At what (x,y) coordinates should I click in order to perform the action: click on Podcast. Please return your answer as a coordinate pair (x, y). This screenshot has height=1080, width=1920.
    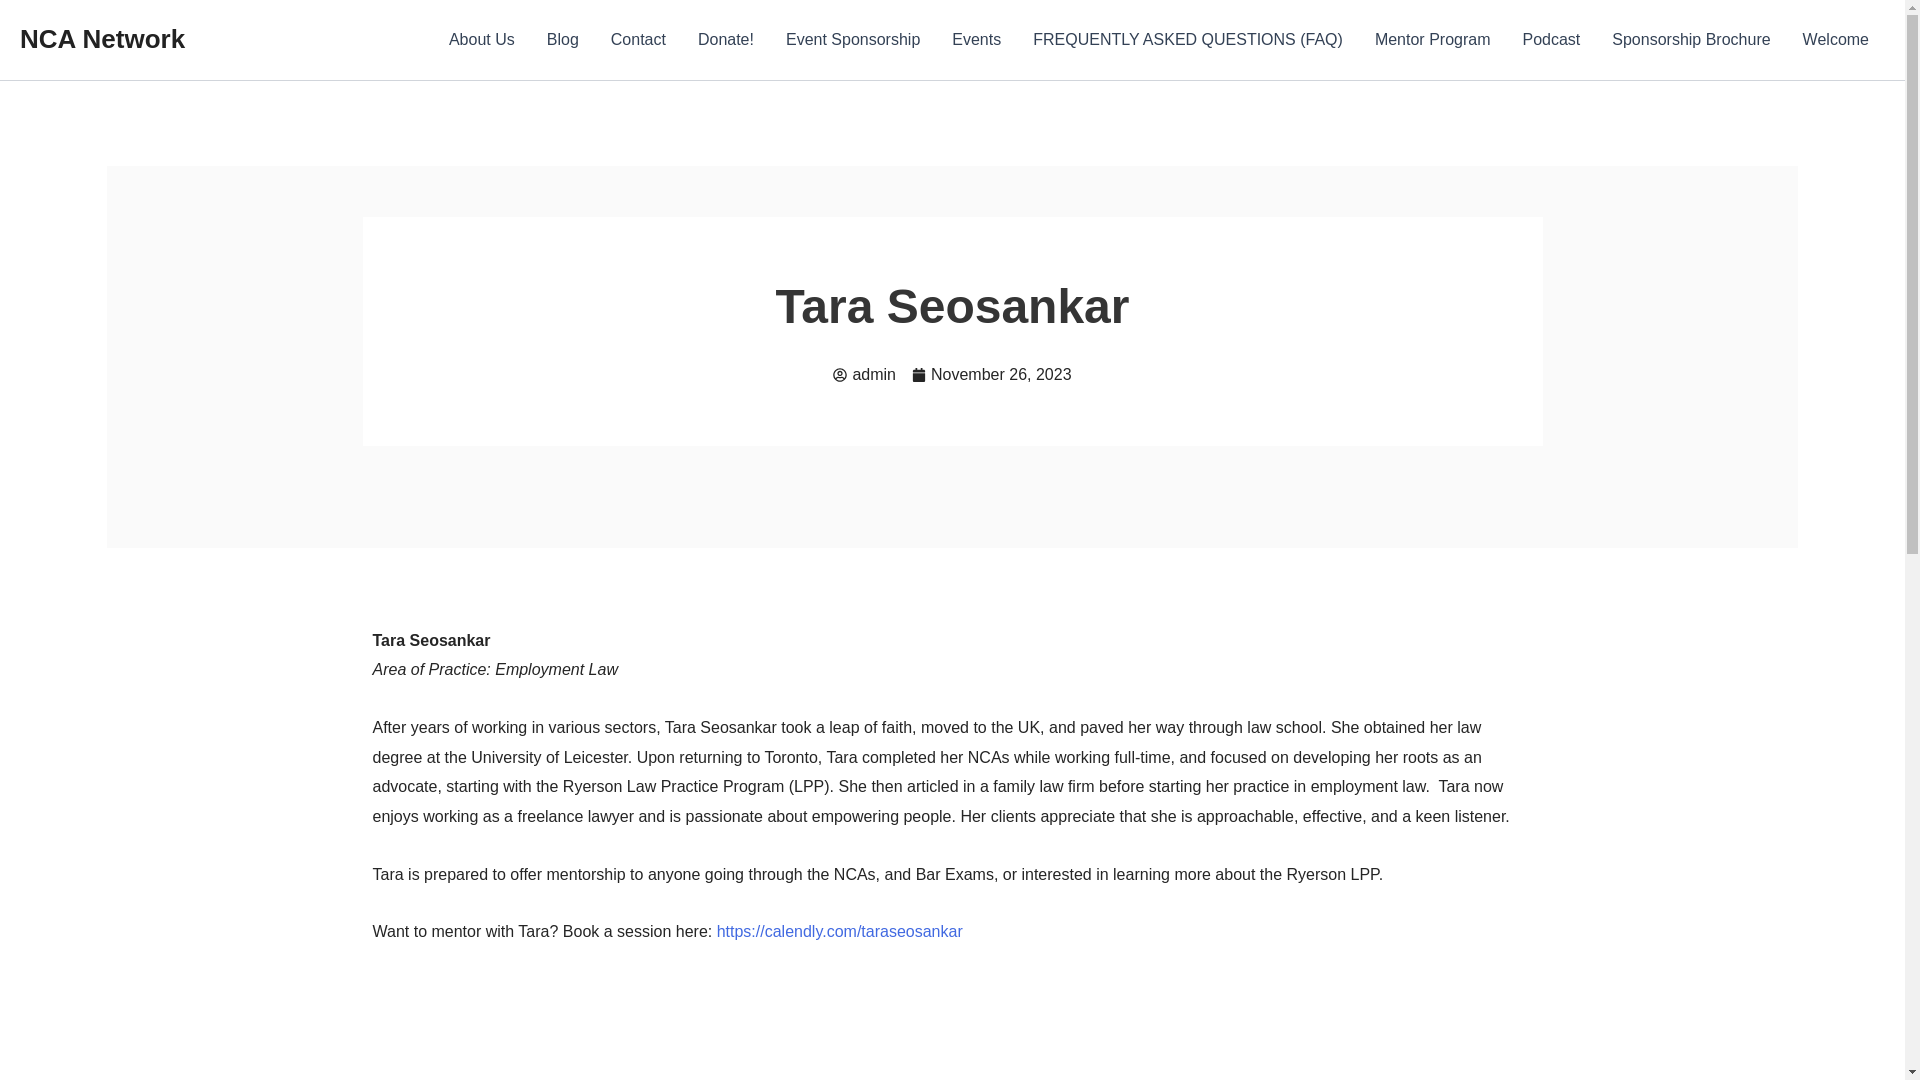
    Looking at the image, I should click on (1550, 40).